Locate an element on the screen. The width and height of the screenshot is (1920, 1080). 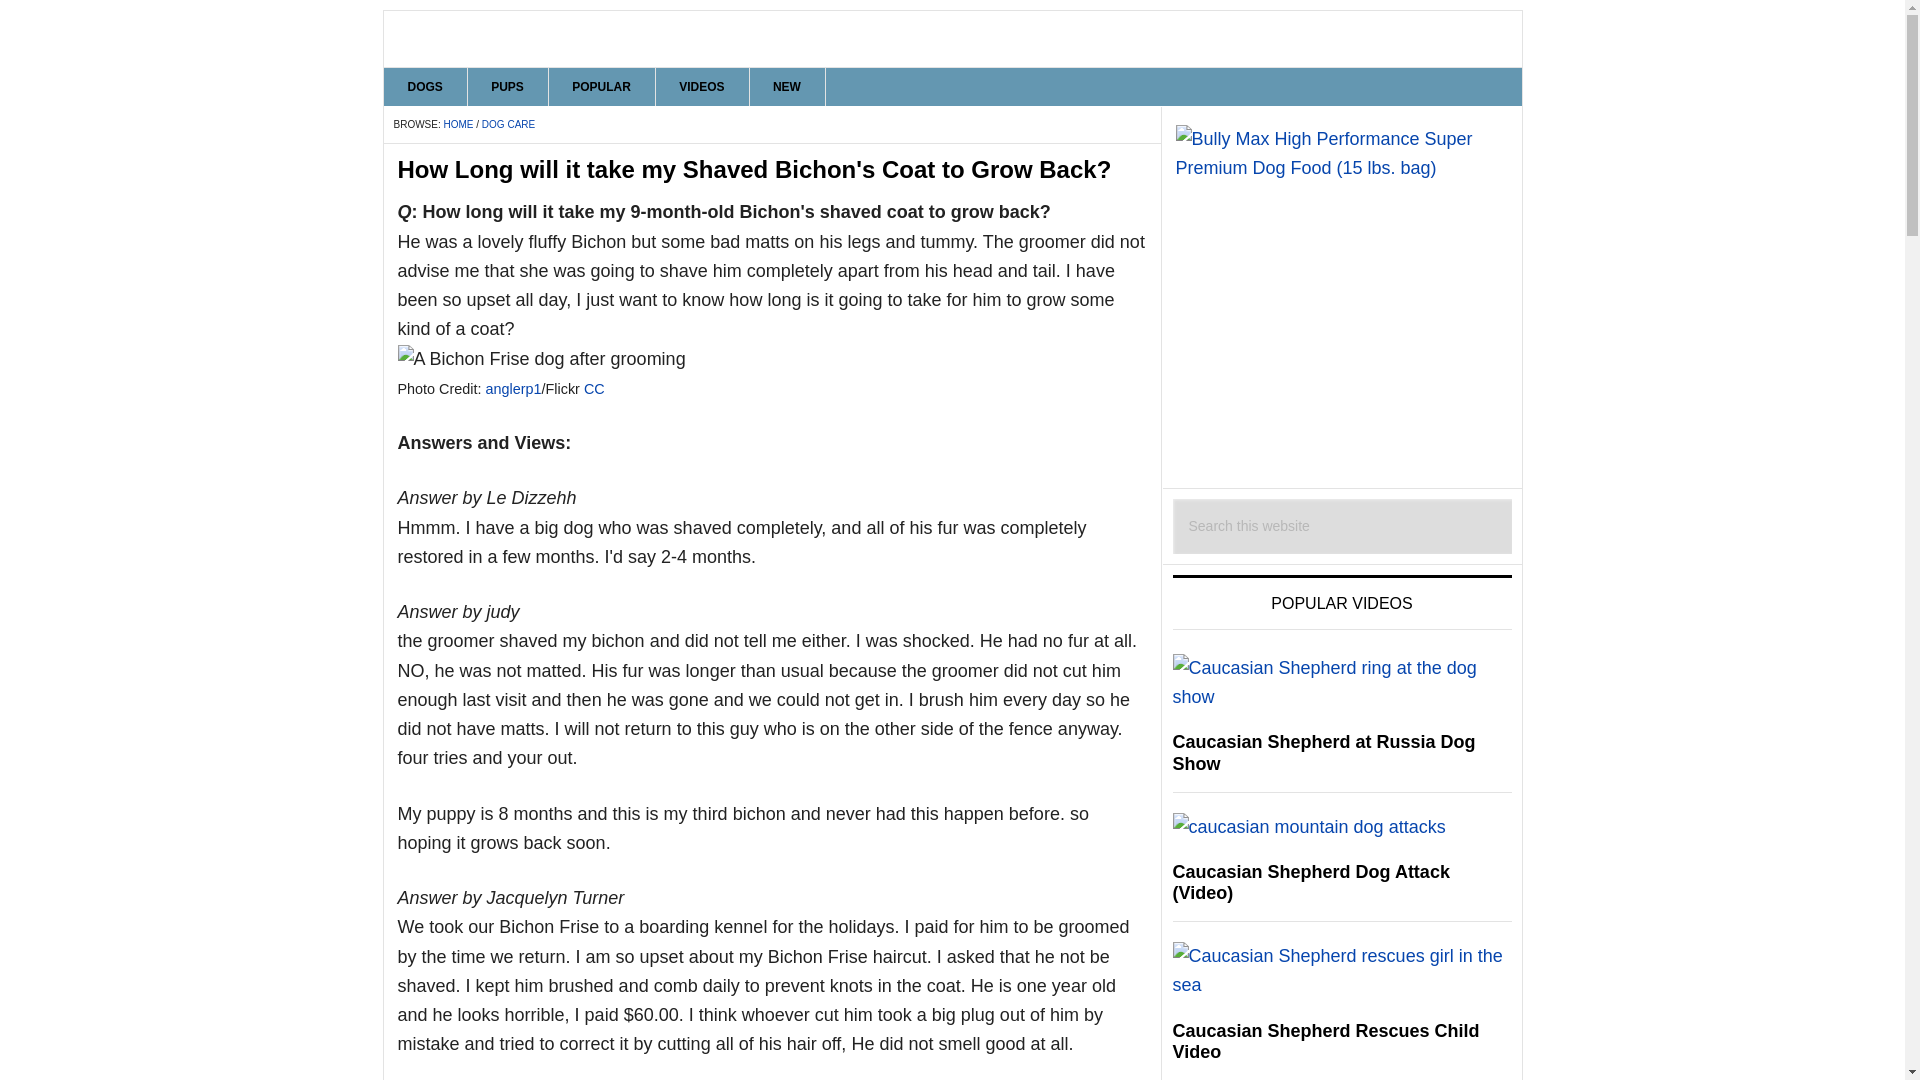
NEW is located at coordinates (786, 86).